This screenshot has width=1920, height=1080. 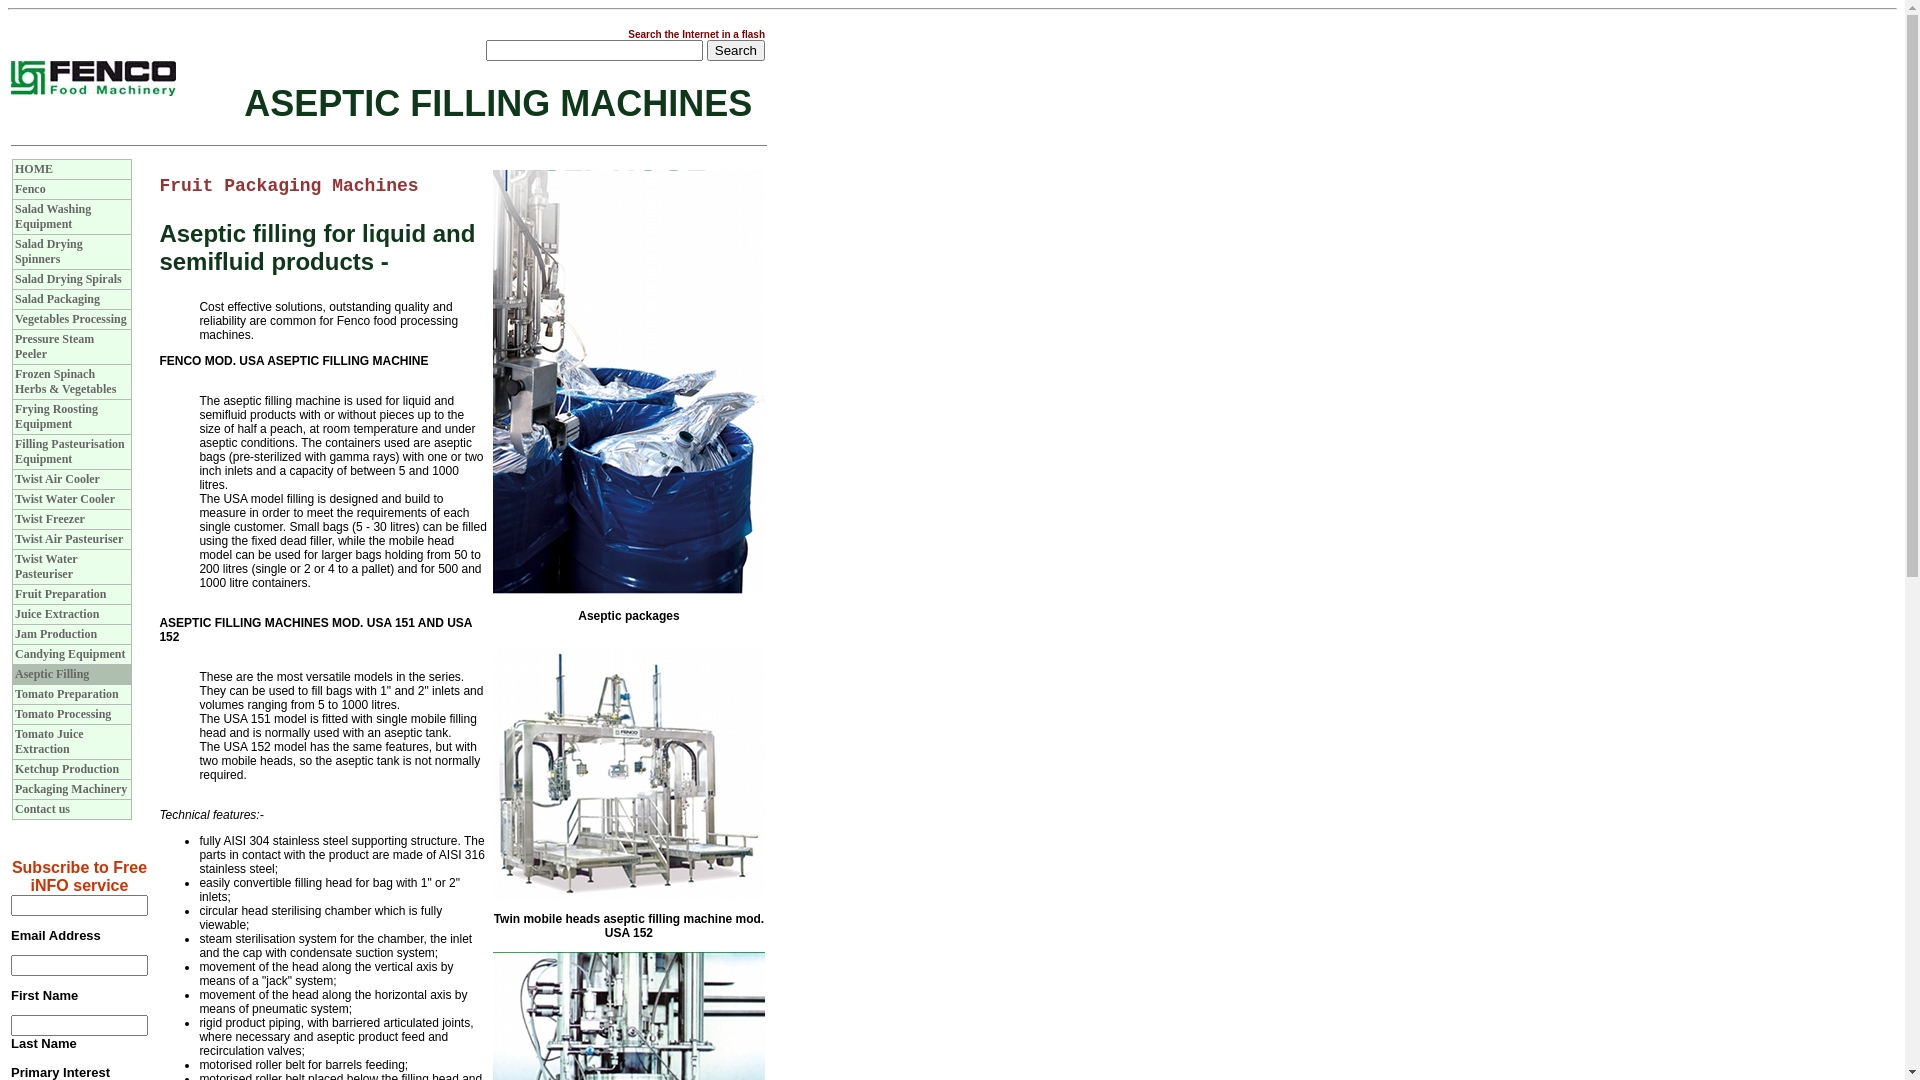 What do you see at coordinates (68, 539) in the screenshot?
I see `Twist Air Pasteuriser` at bounding box center [68, 539].